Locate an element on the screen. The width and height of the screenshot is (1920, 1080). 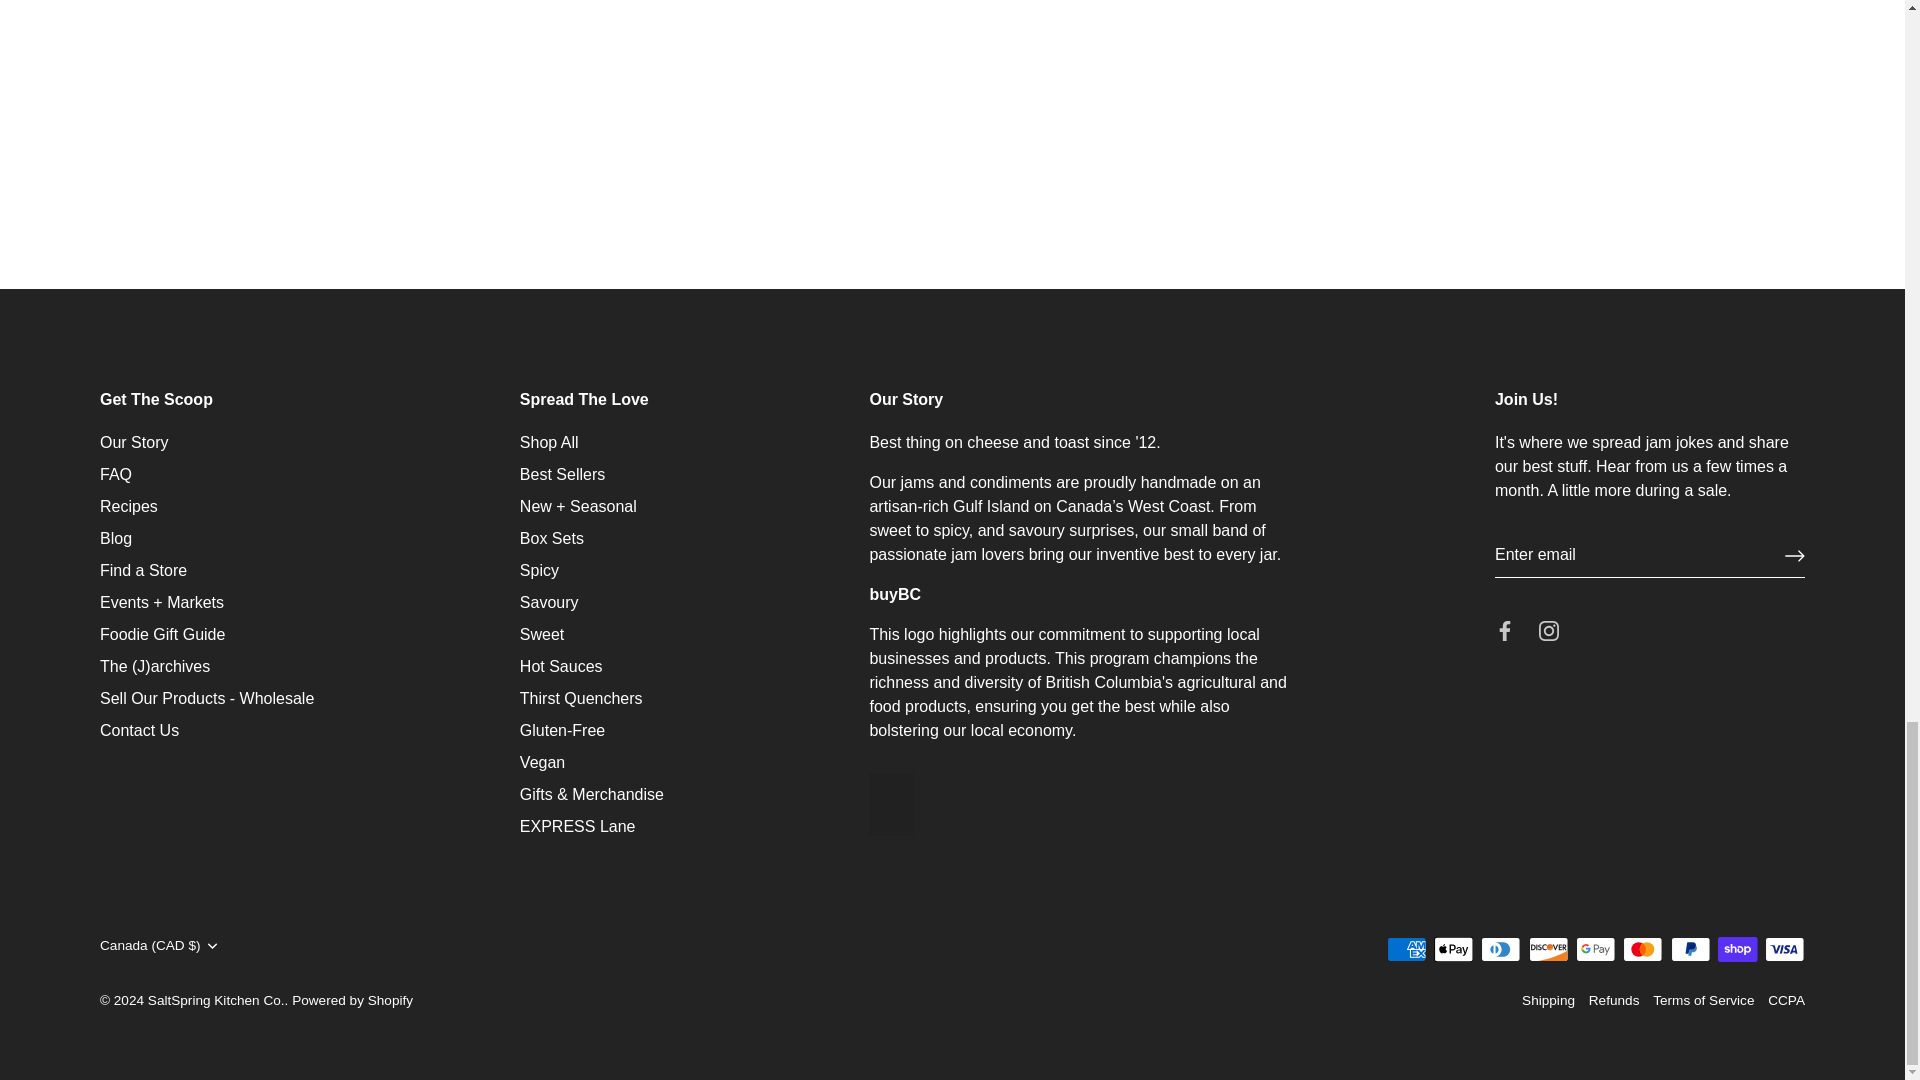
Instagram is located at coordinates (1549, 631).